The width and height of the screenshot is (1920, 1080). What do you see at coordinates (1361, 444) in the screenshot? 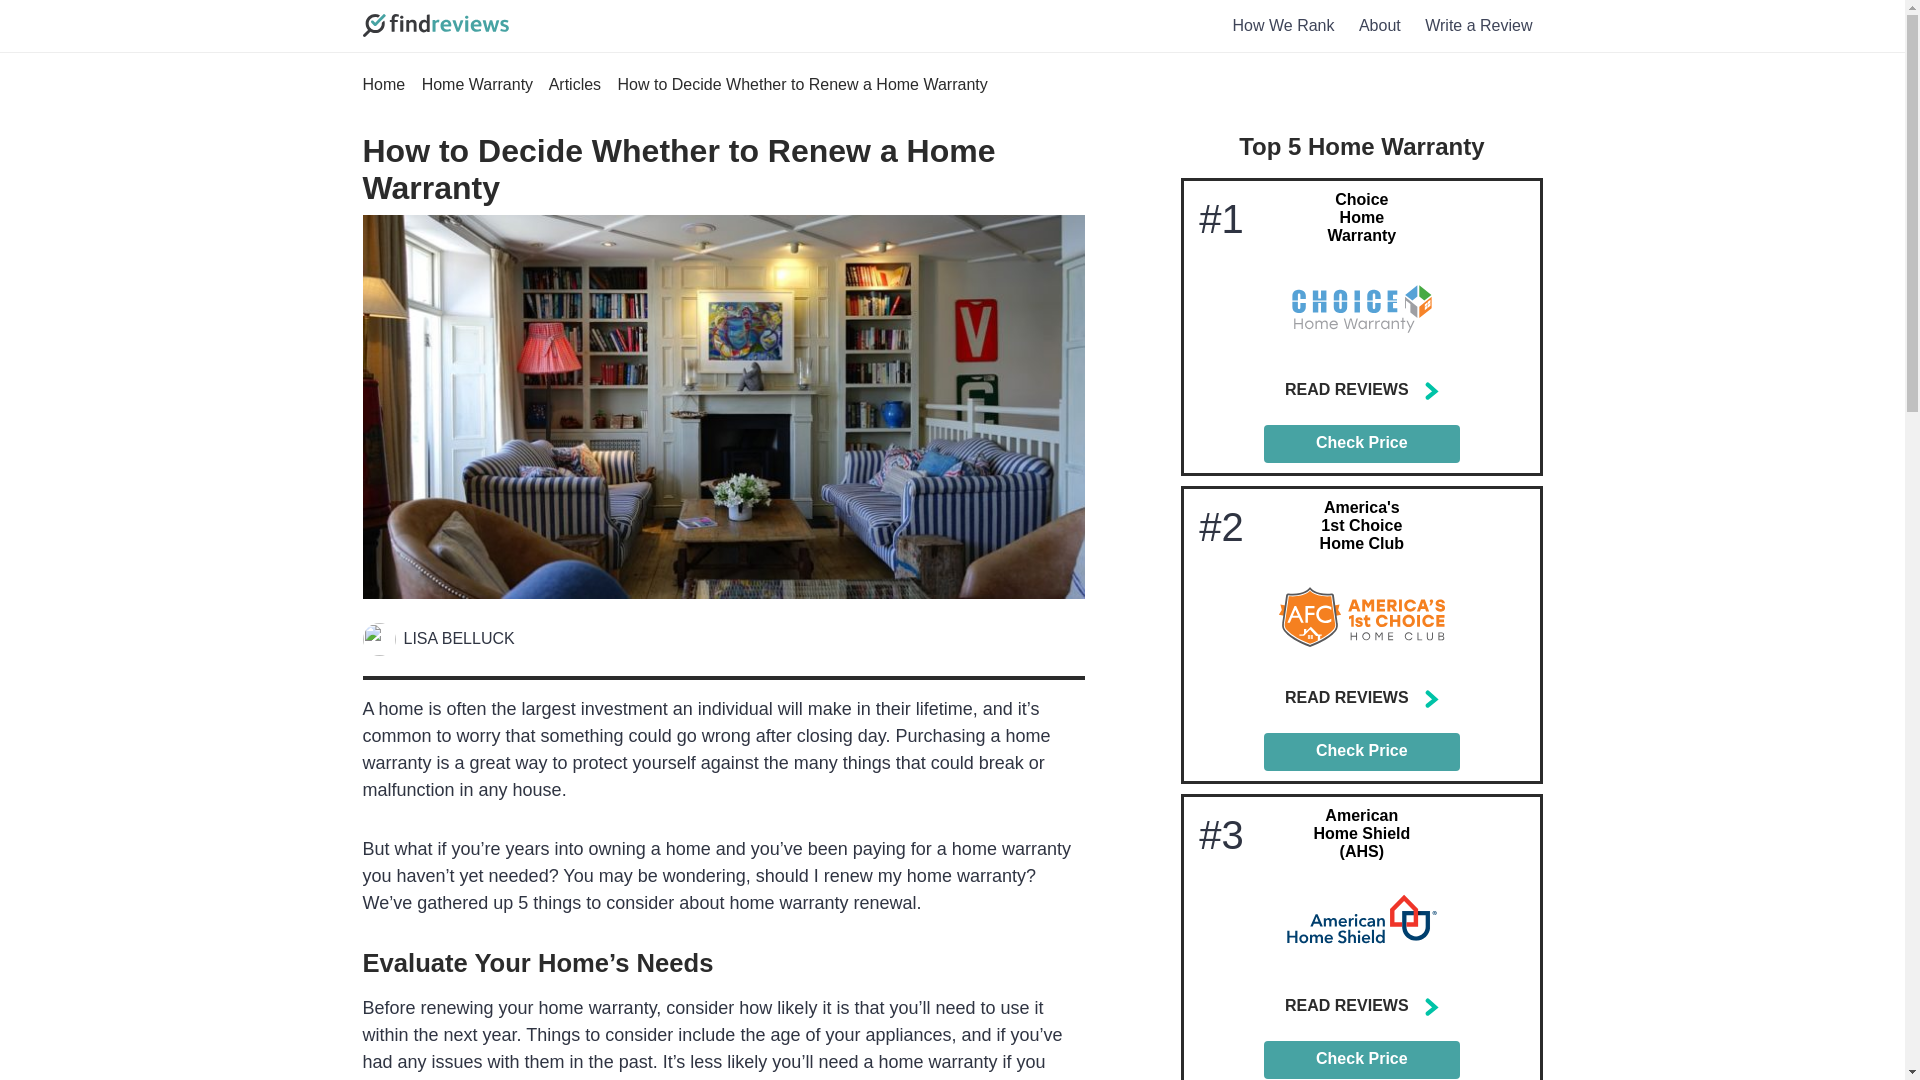
I see `Check Price` at bounding box center [1361, 444].